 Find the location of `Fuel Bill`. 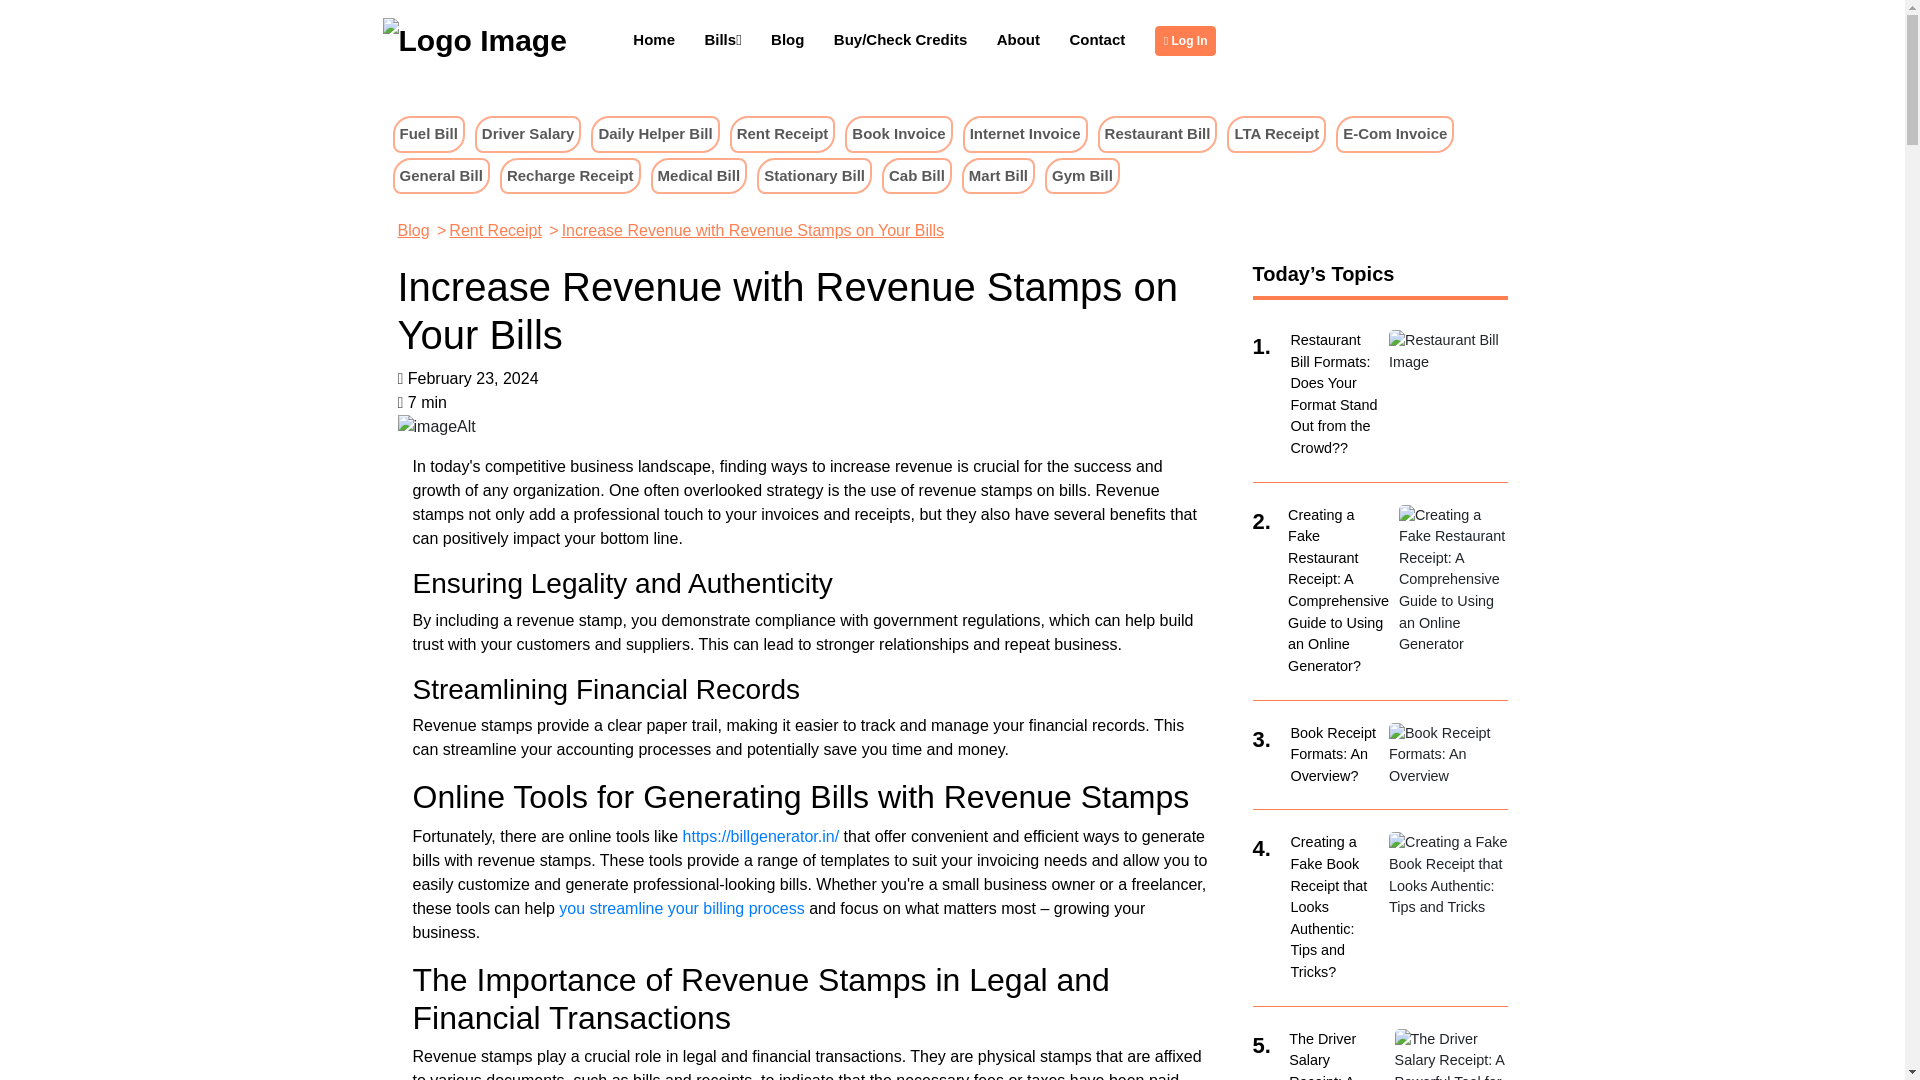

Fuel Bill is located at coordinates (428, 134).